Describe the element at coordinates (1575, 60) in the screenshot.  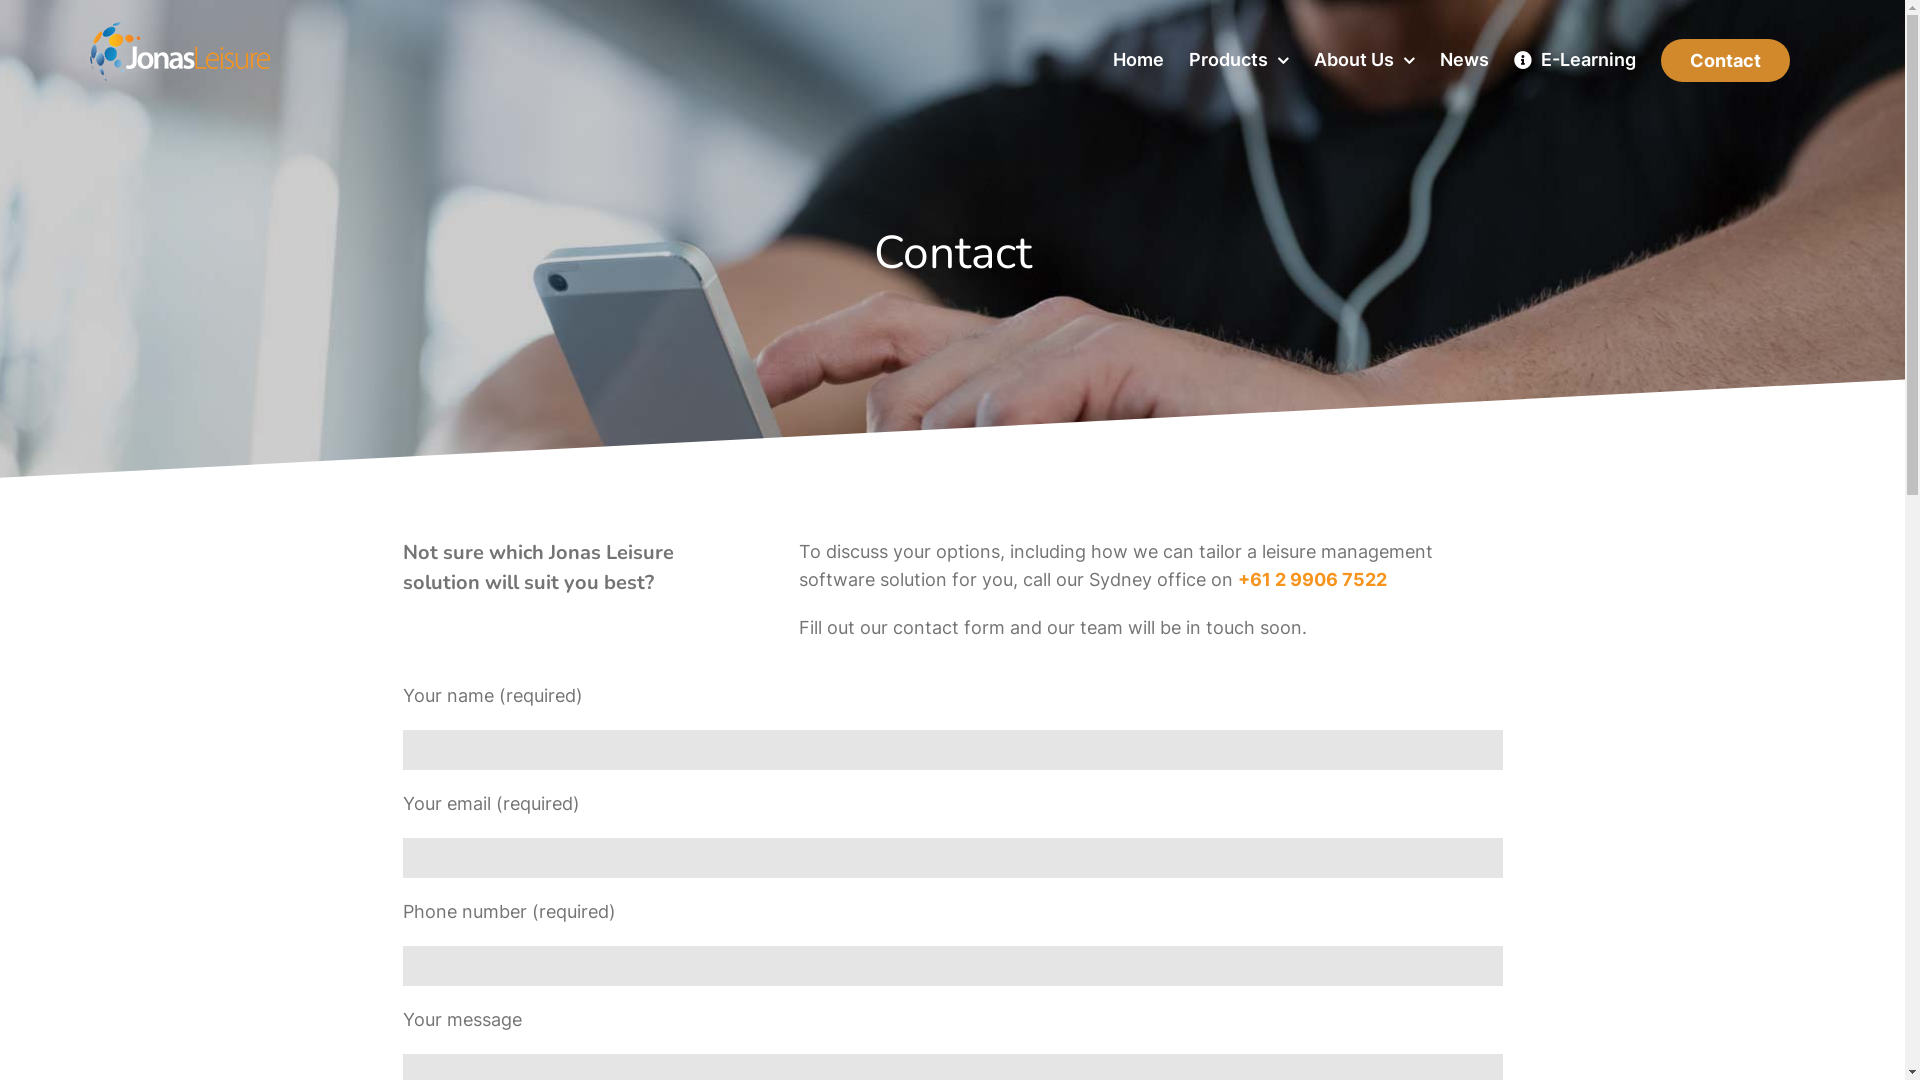
I see `E-Learning` at that location.